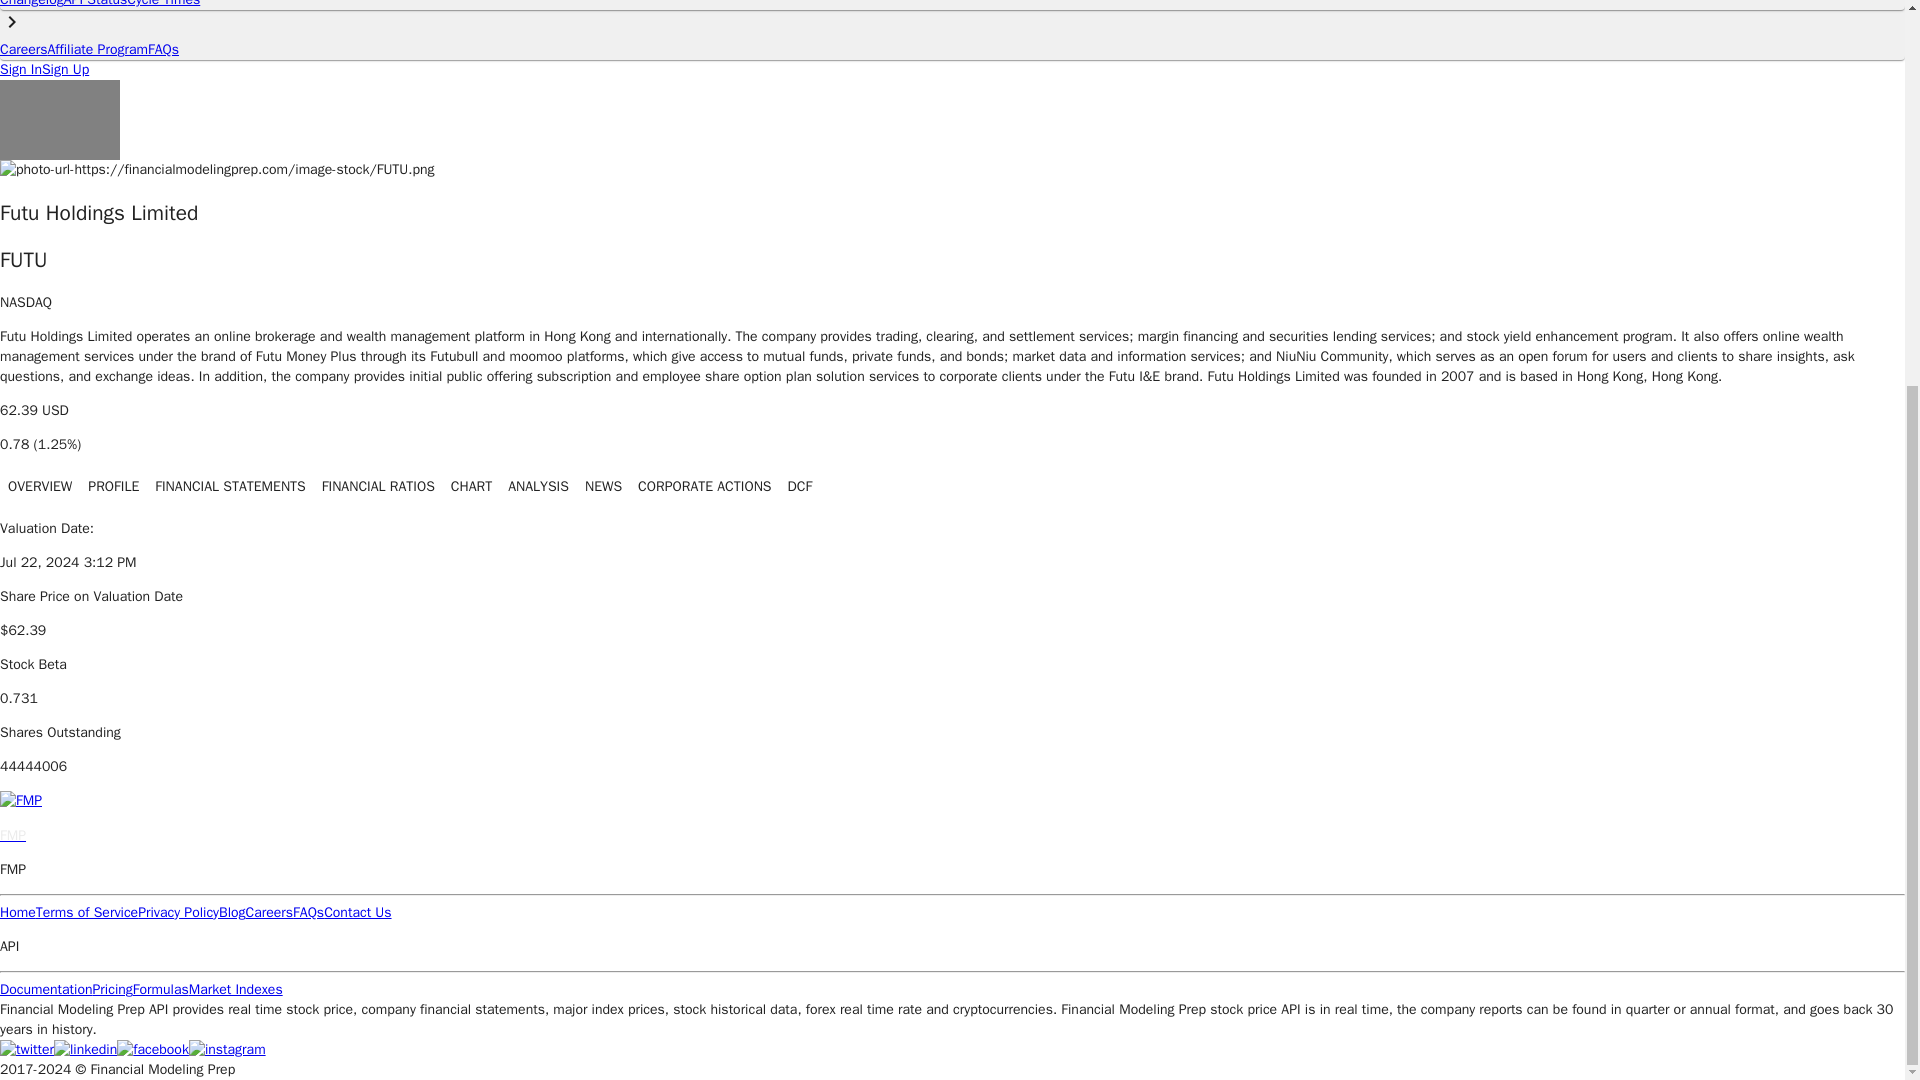 The width and height of the screenshot is (1920, 1080). Describe the element at coordinates (24, 50) in the screenshot. I see `Careers` at that location.